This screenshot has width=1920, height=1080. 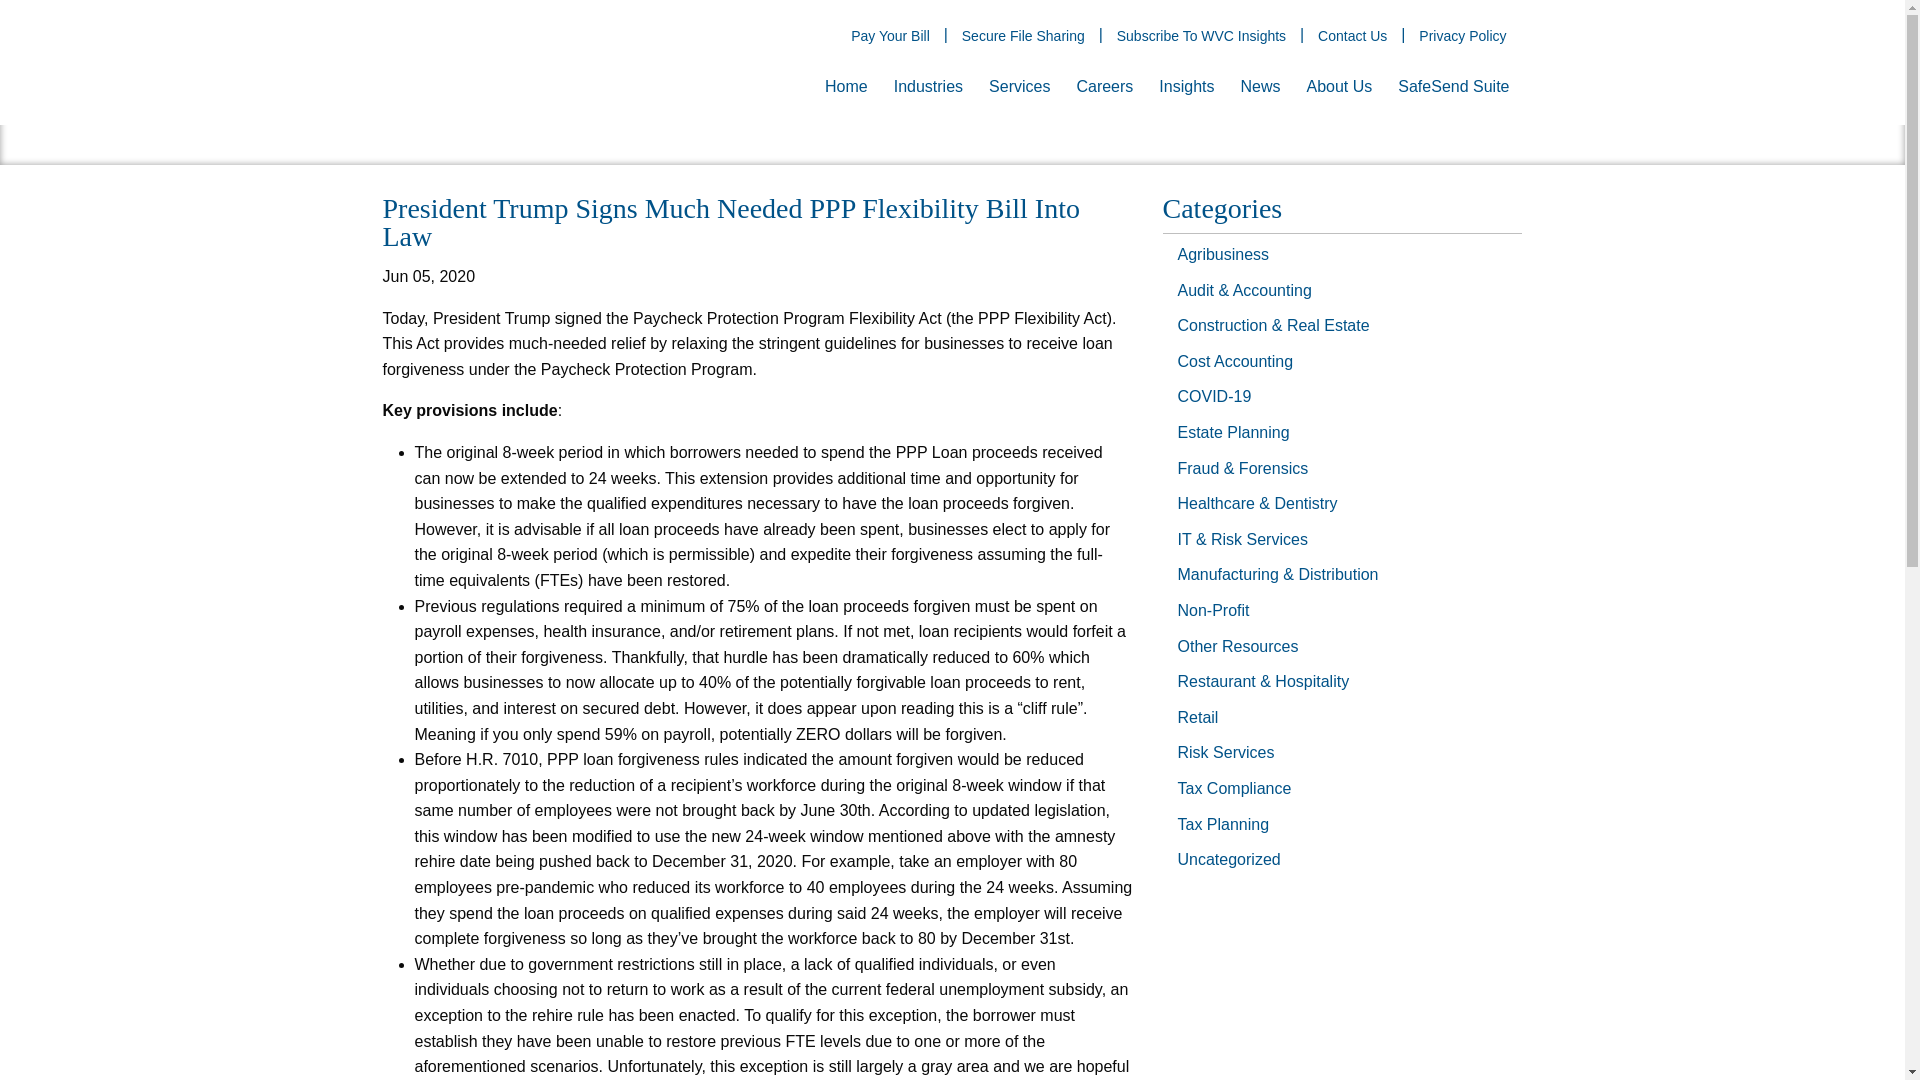 What do you see at coordinates (1352, 36) in the screenshot?
I see `Contact Us` at bounding box center [1352, 36].